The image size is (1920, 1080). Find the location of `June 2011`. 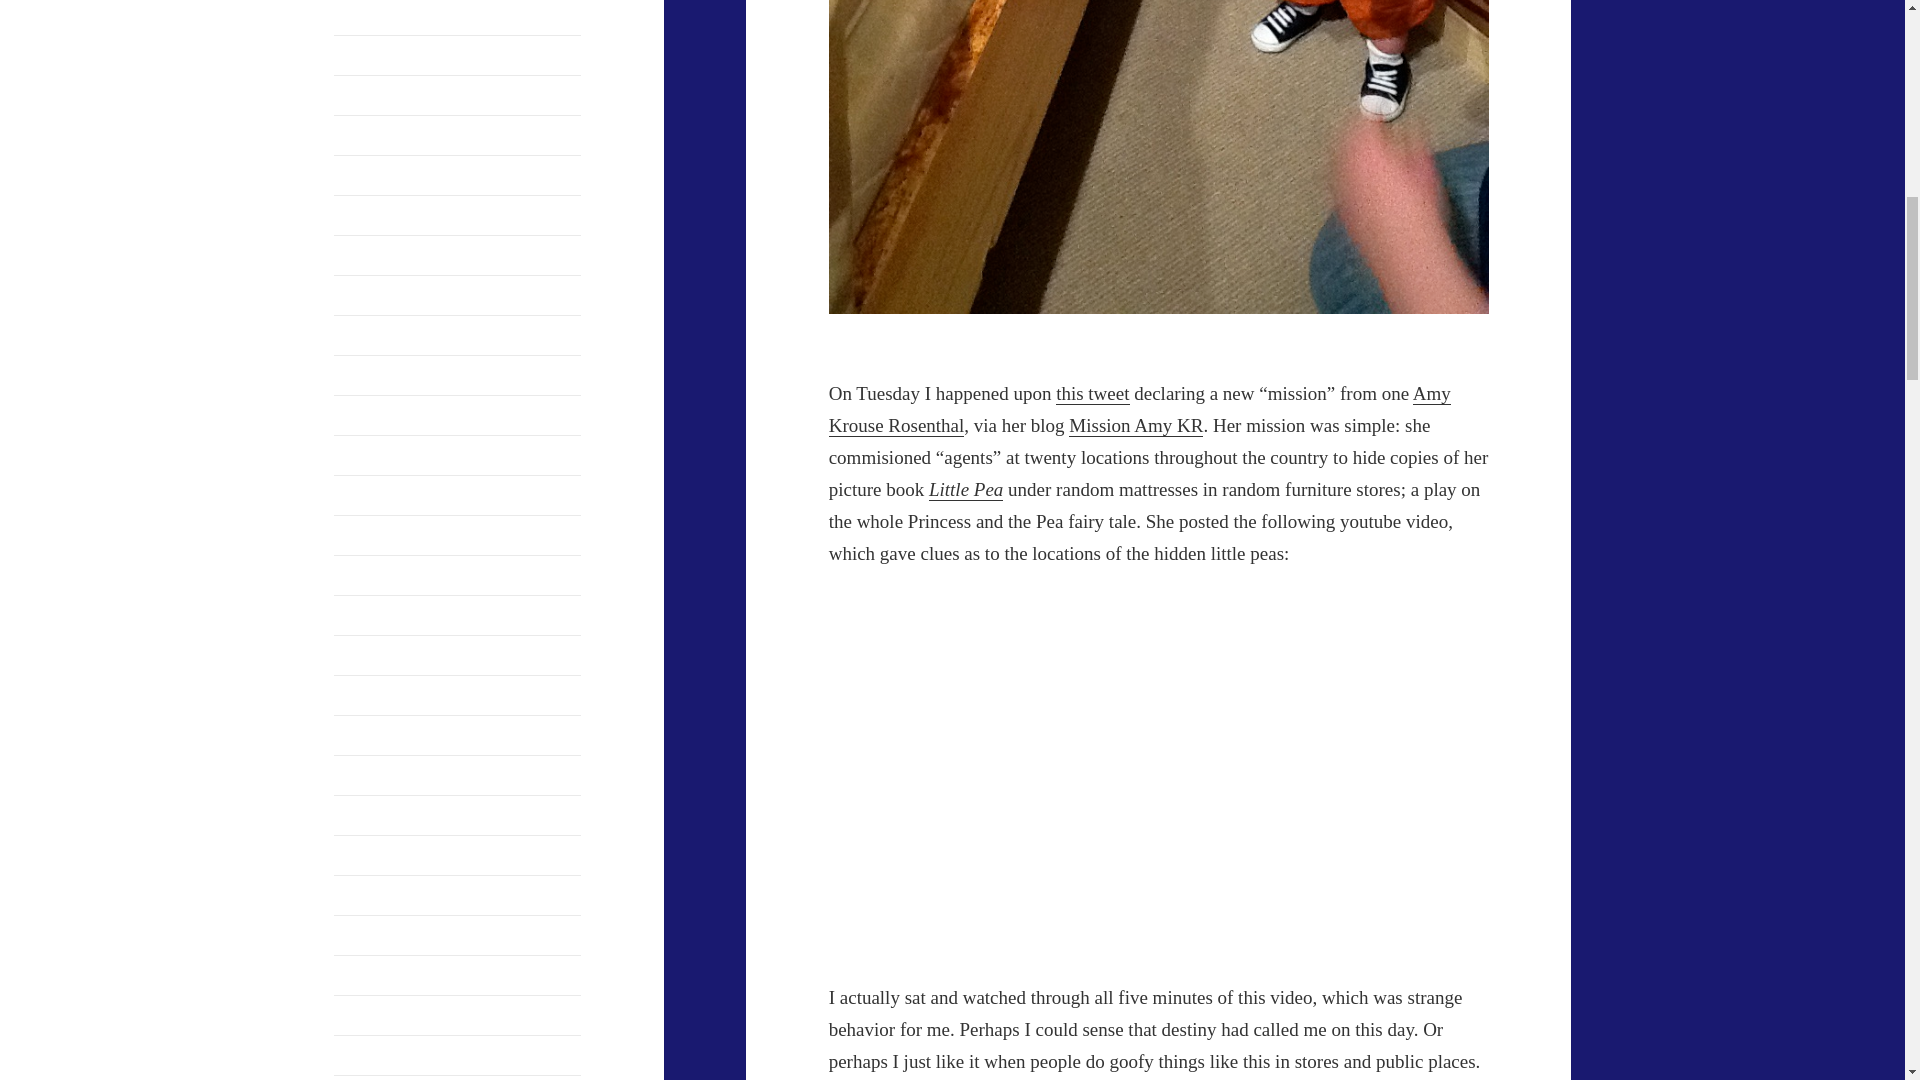

June 2011 is located at coordinates (366, 135).